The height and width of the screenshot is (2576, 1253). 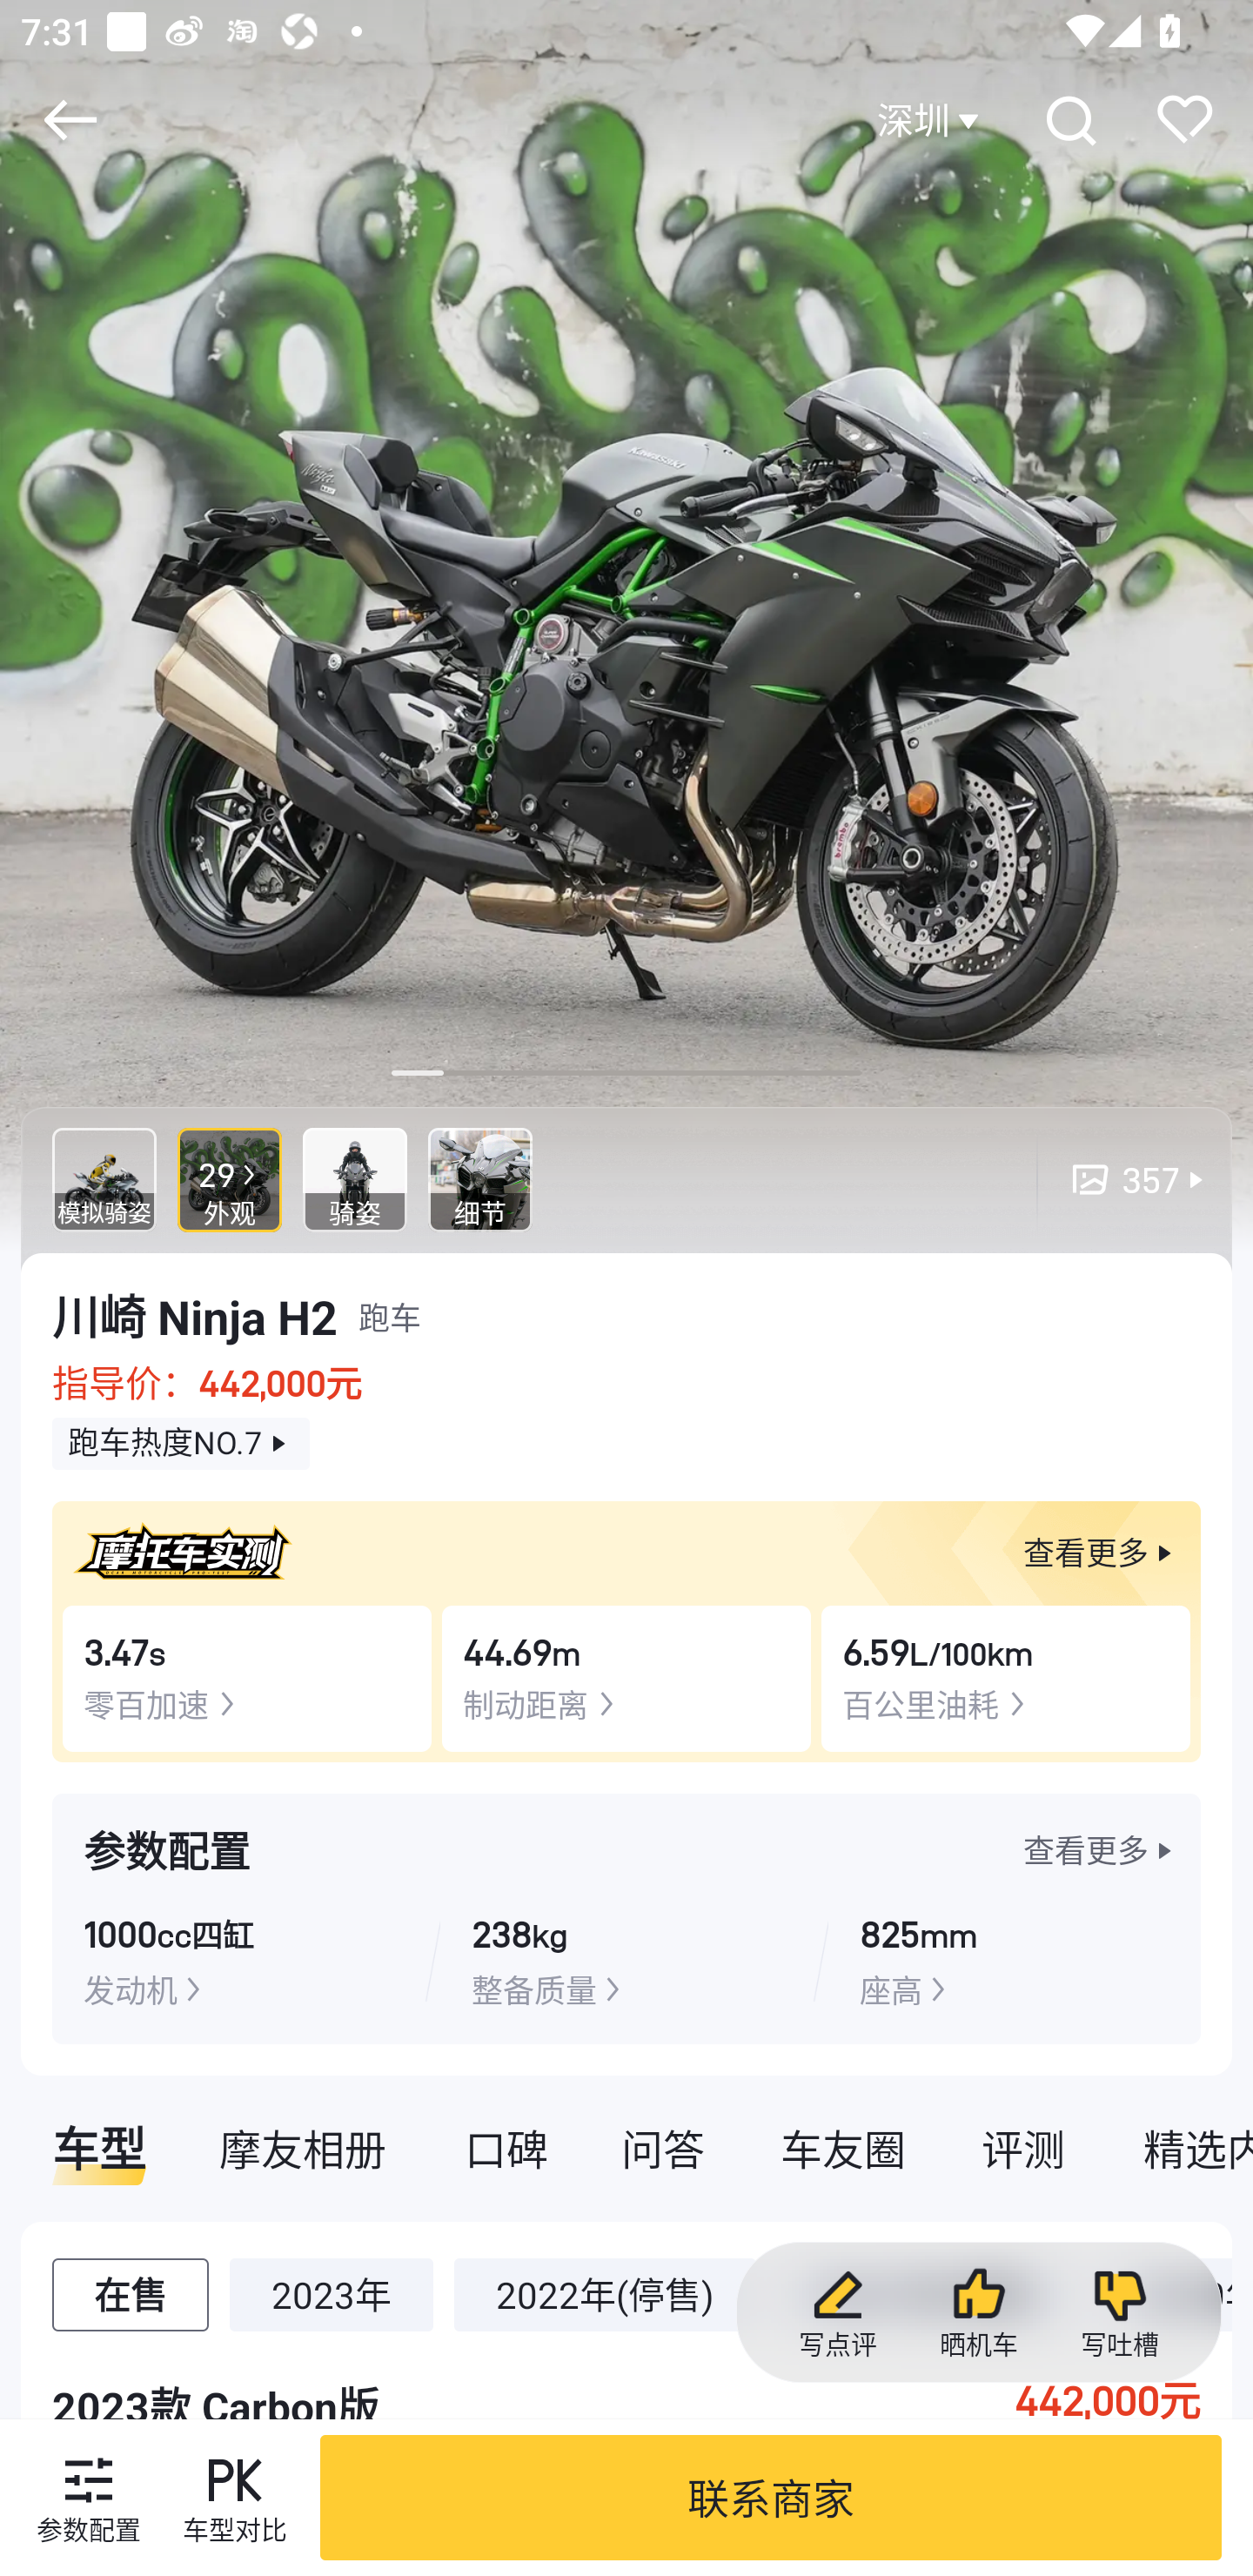 What do you see at coordinates (70, 119) in the screenshot?
I see `` at bounding box center [70, 119].